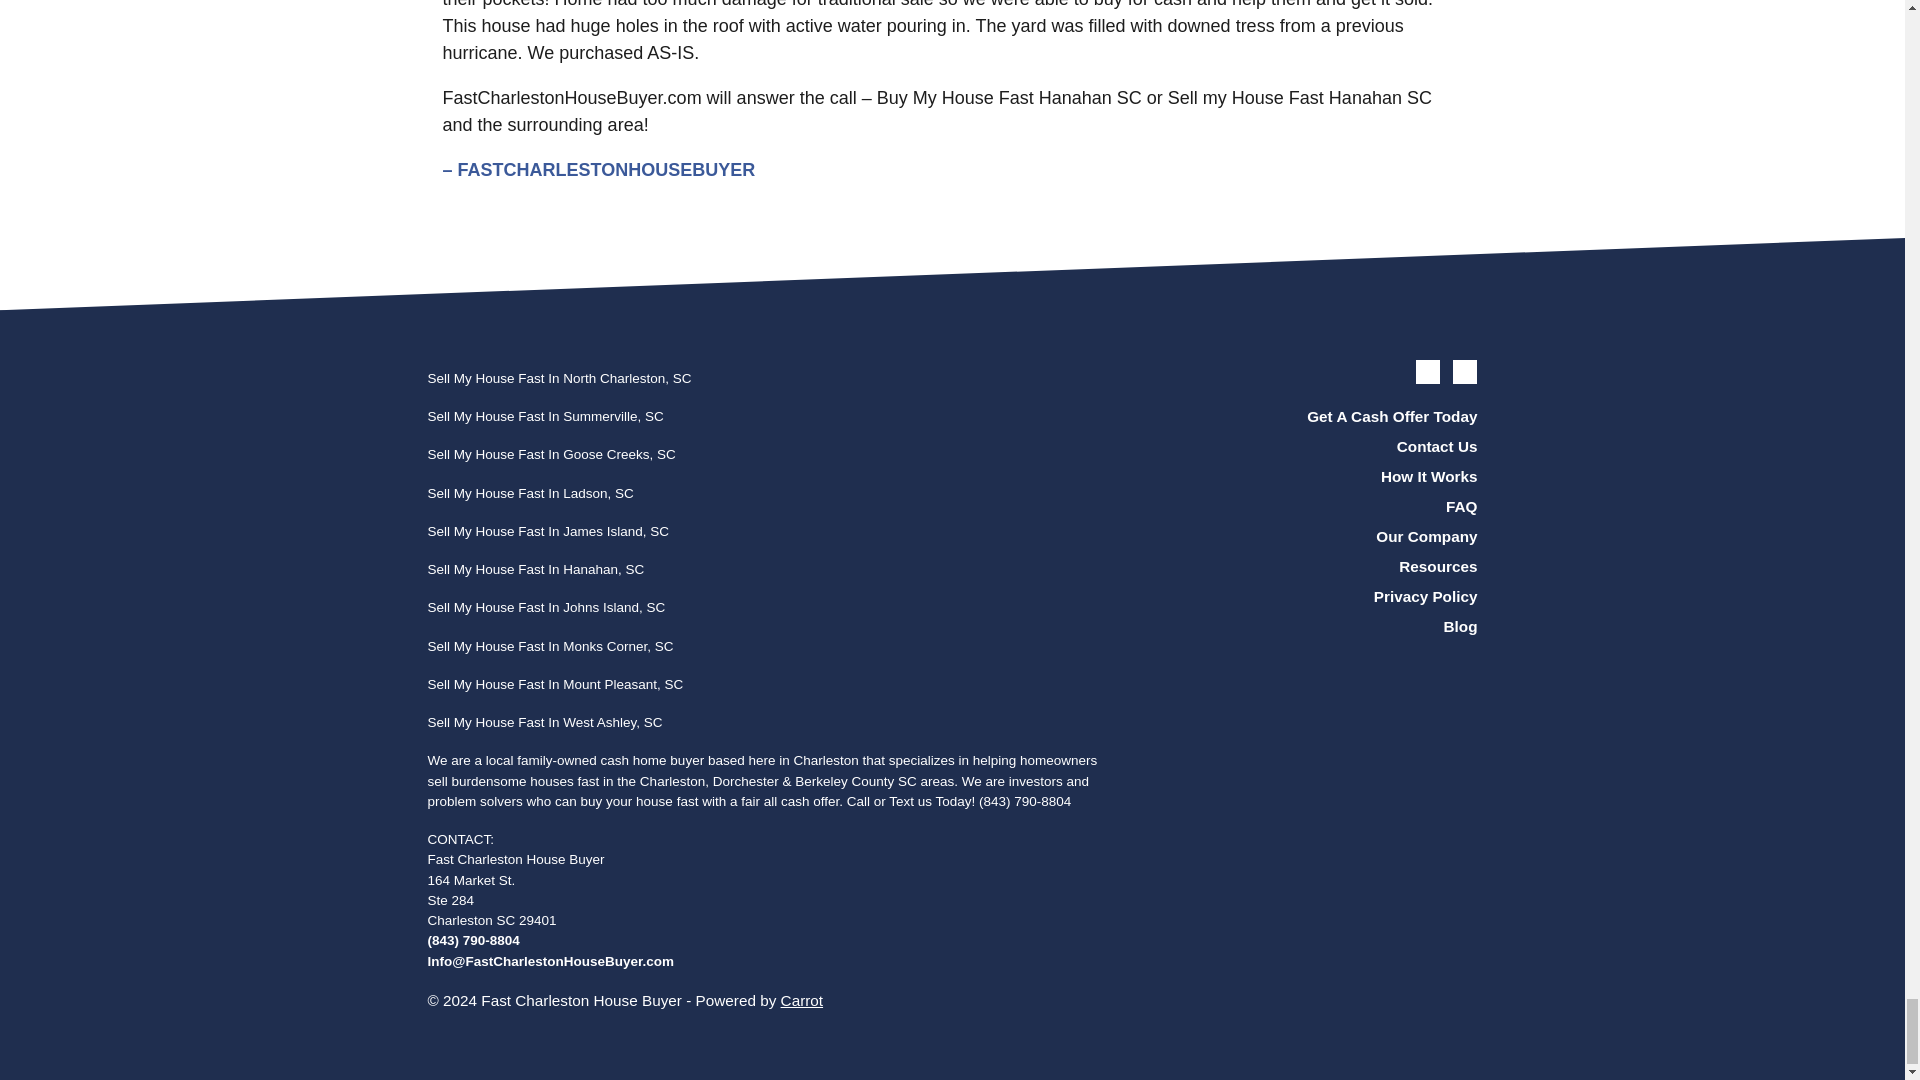 Image resolution: width=1920 pixels, height=1080 pixels. What do you see at coordinates (1313, 536) in the screenshot?
I see `Our Company` at bounding box center [1313, 536].